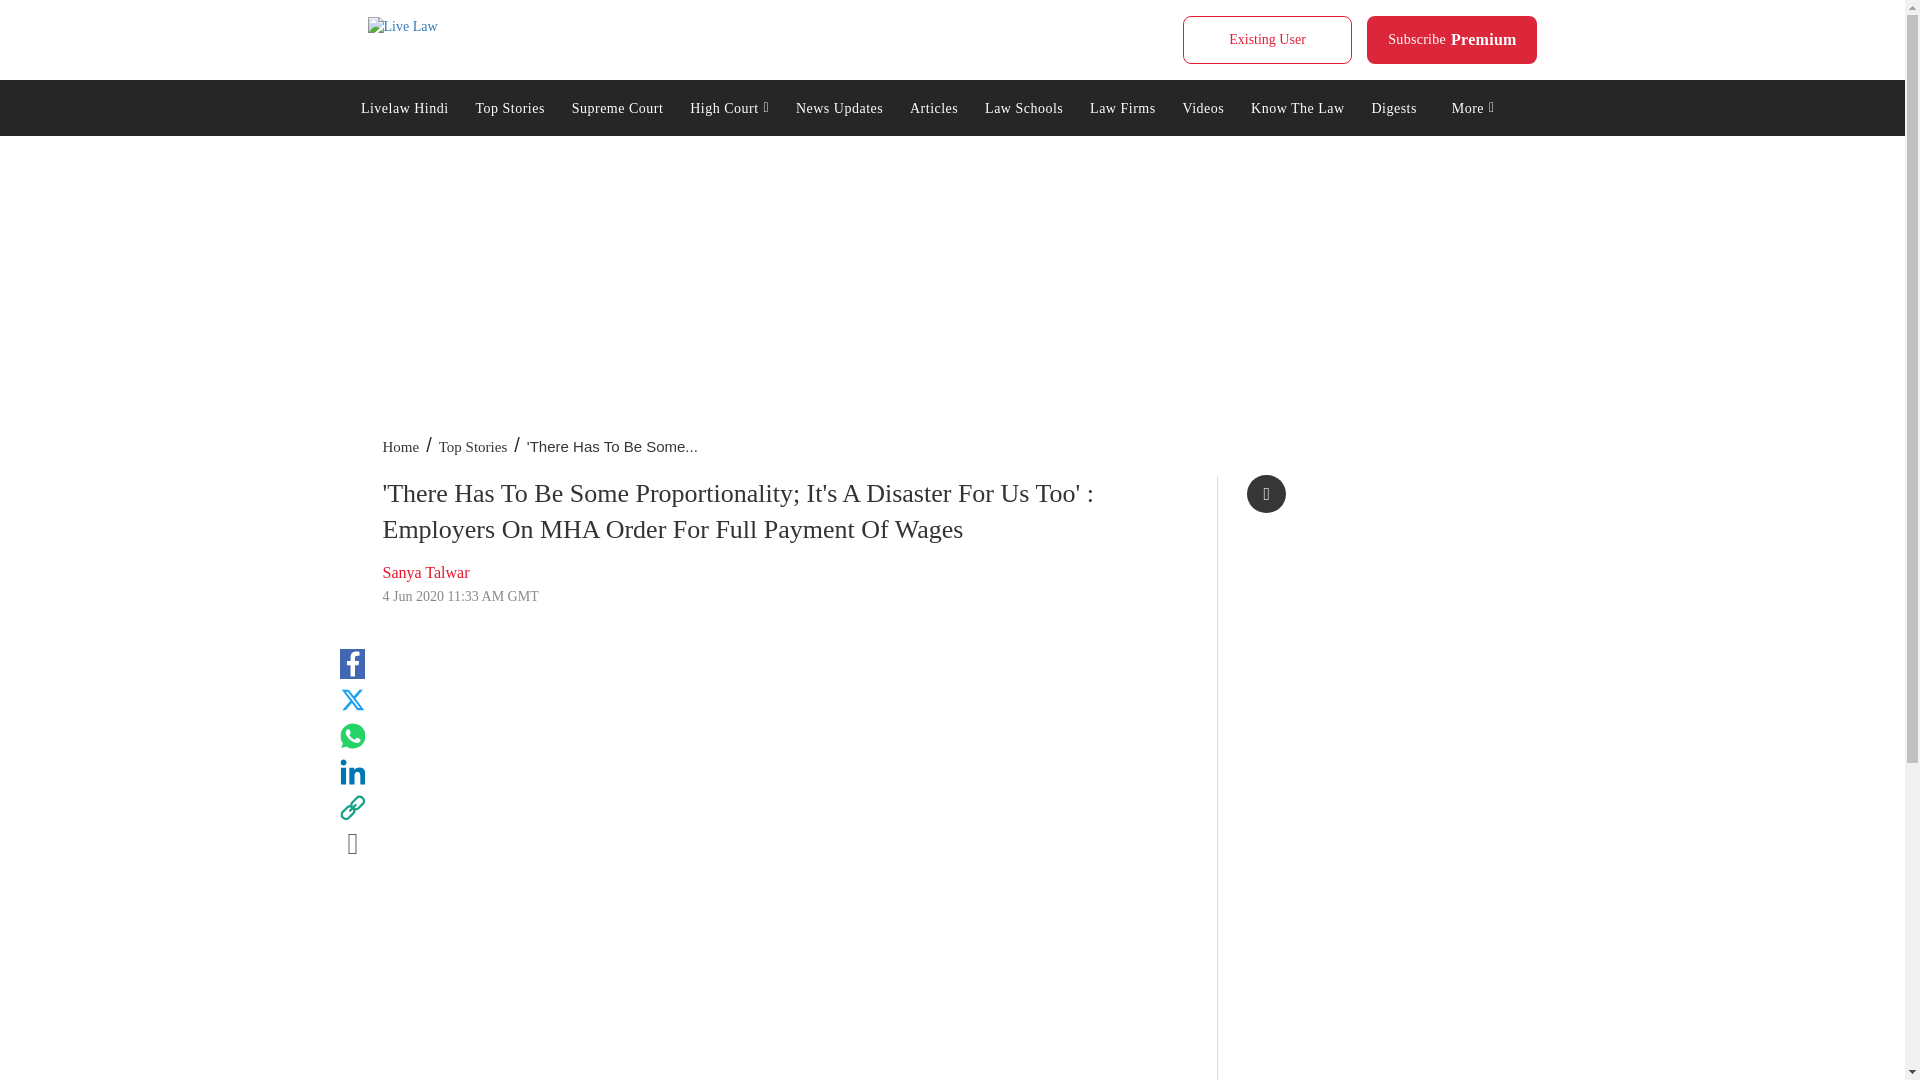 The height and width of the screenshot is (1080, 1920). What do you see at coordinates (402, 26) in the screenshot?
I see `High Court` at bounding box center [402, 26].